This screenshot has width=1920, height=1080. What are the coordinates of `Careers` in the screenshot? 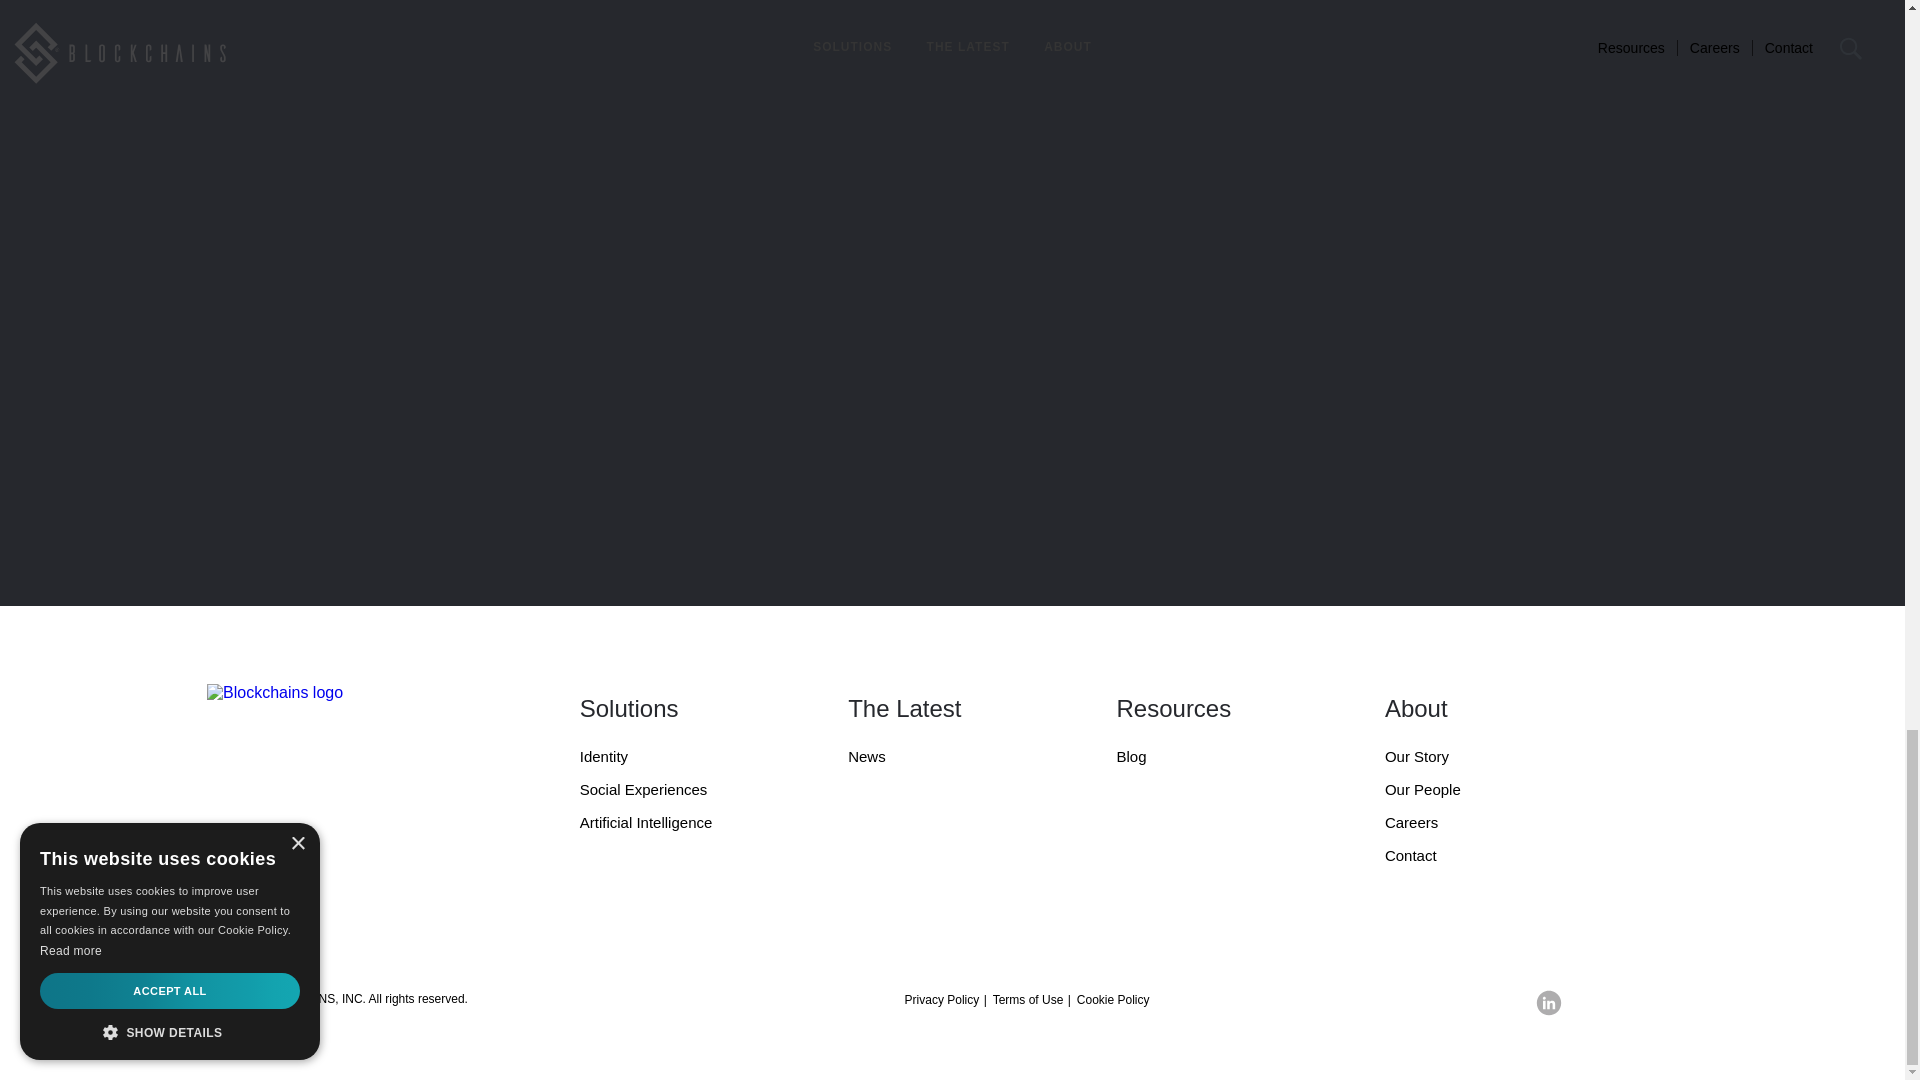 It's located at (1477, 830).